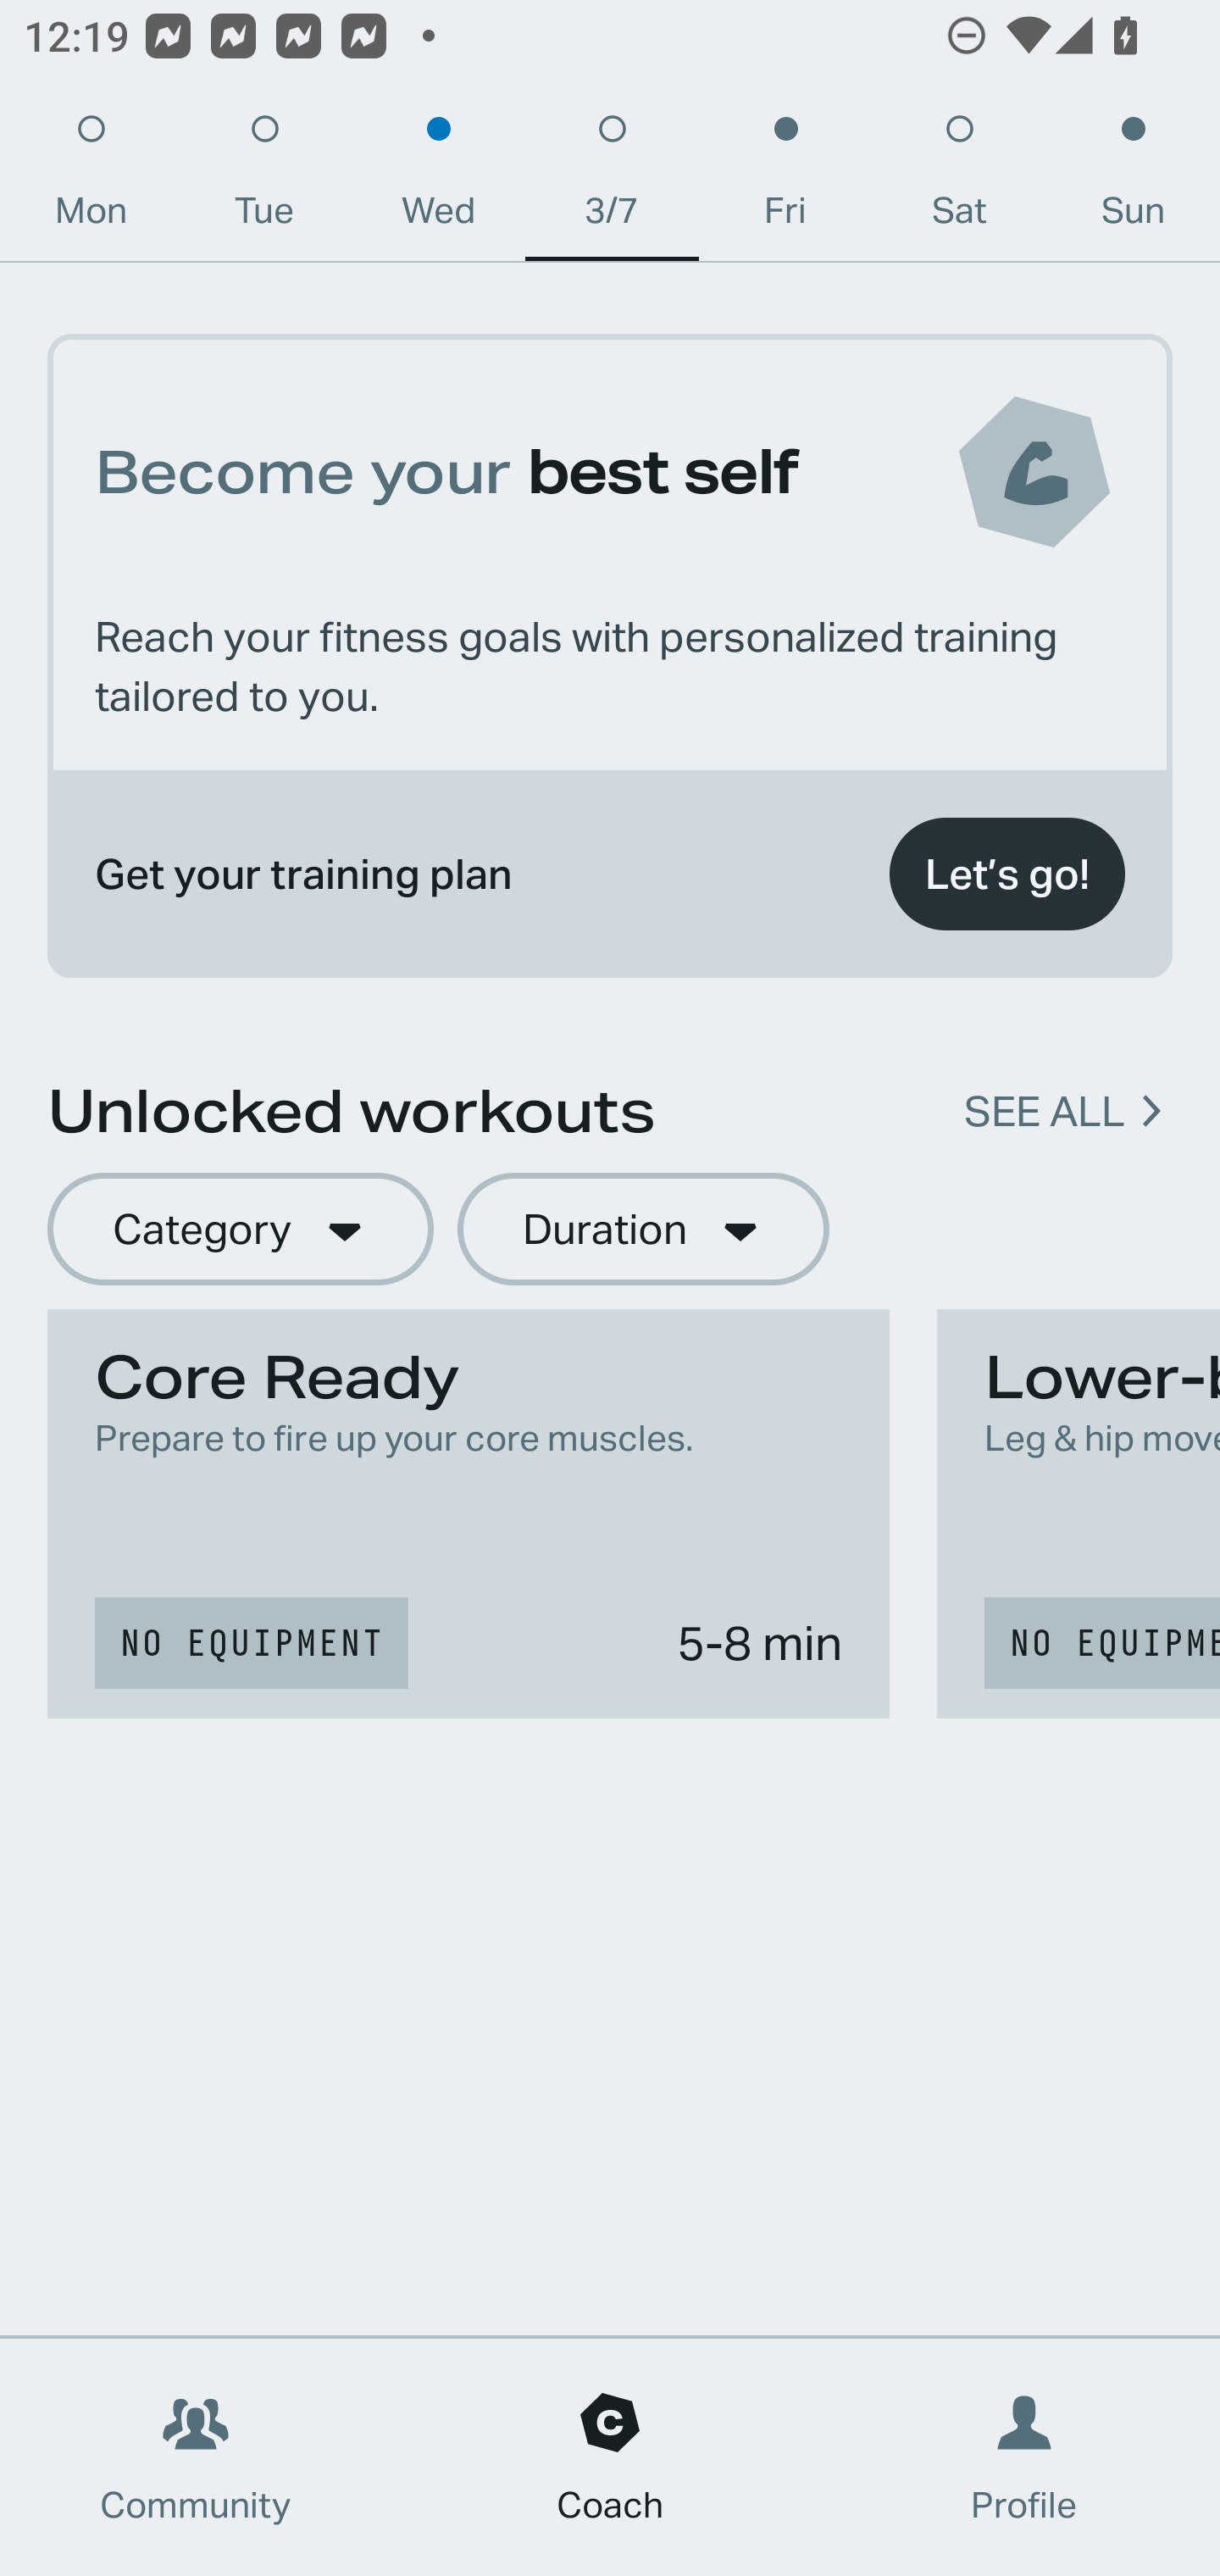 This screenshot has width=1220, height=2576. What do you see at coordinates (959, 178) in the screenshot?
I see `Sat` at bounding box center [959, 178].